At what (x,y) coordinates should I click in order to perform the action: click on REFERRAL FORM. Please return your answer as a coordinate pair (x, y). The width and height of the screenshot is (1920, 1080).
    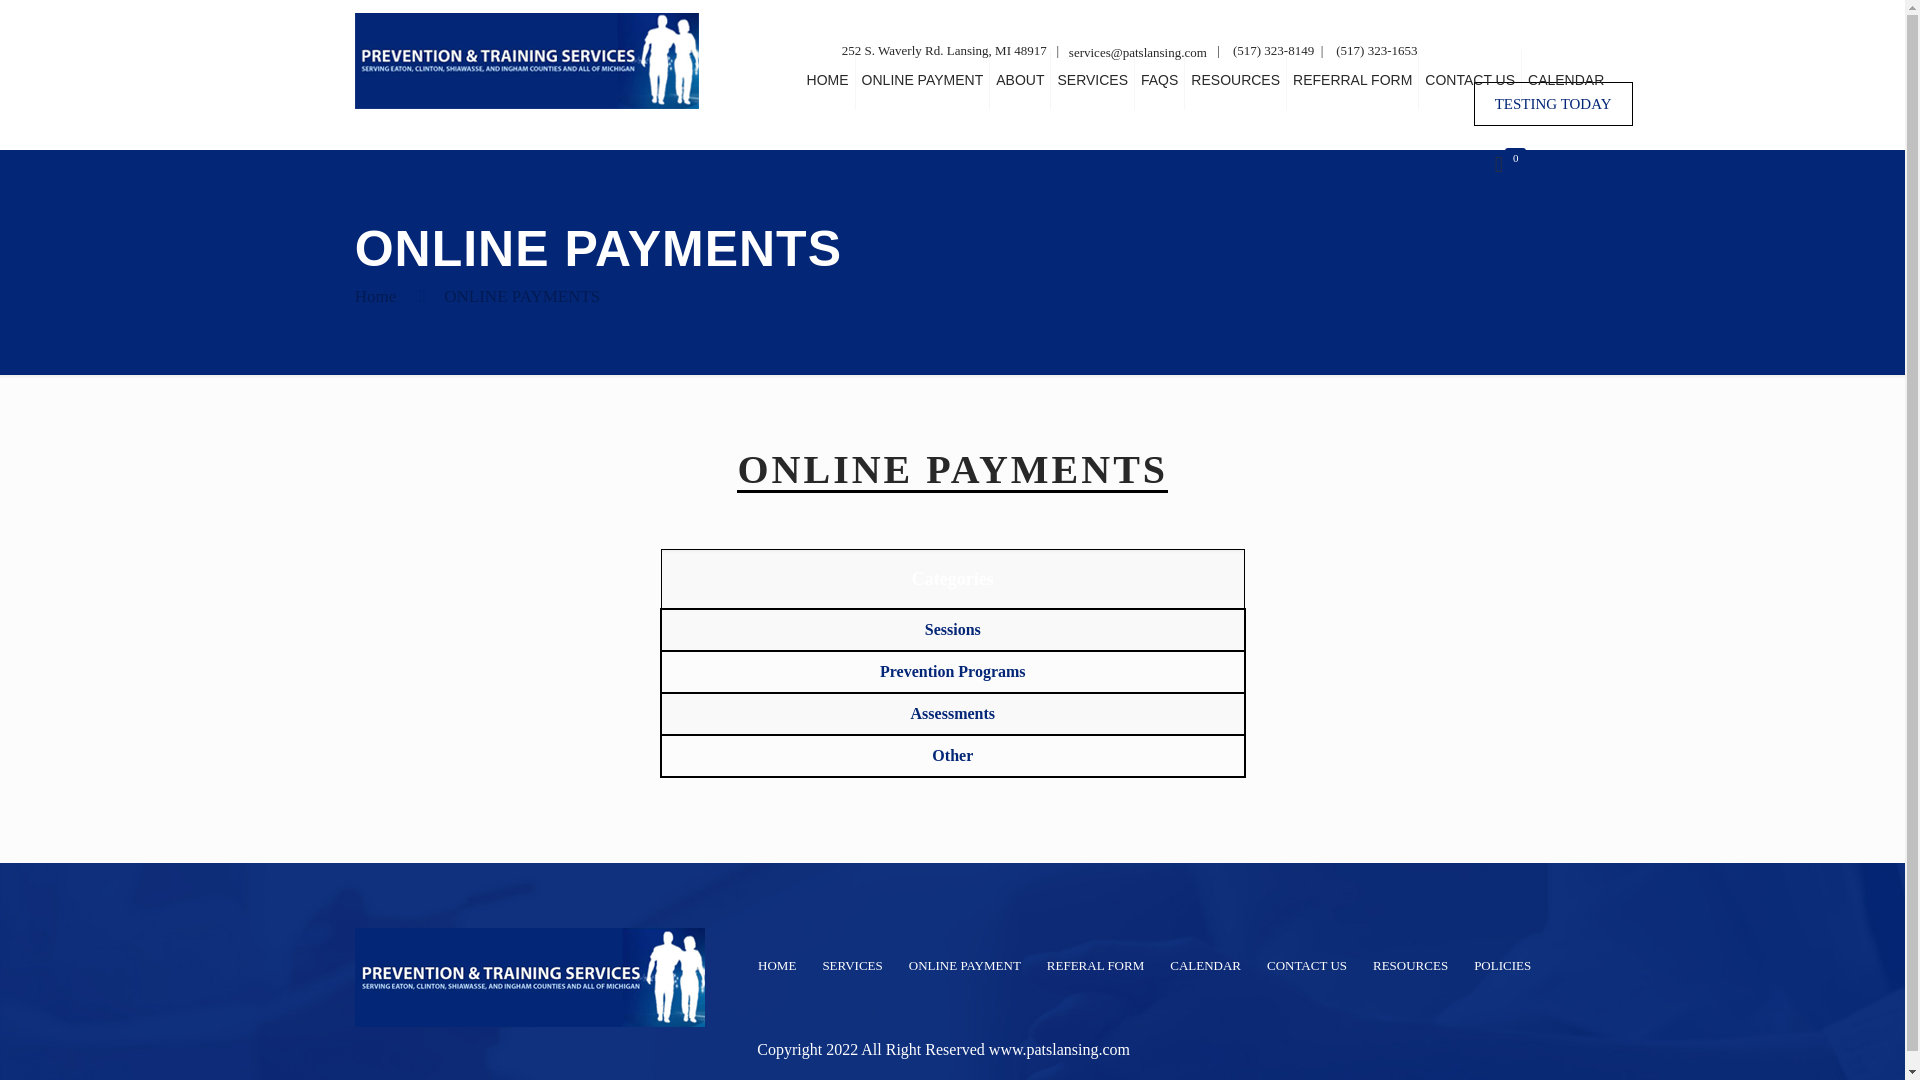
    Looking at the image, I should click on (1352, 80).